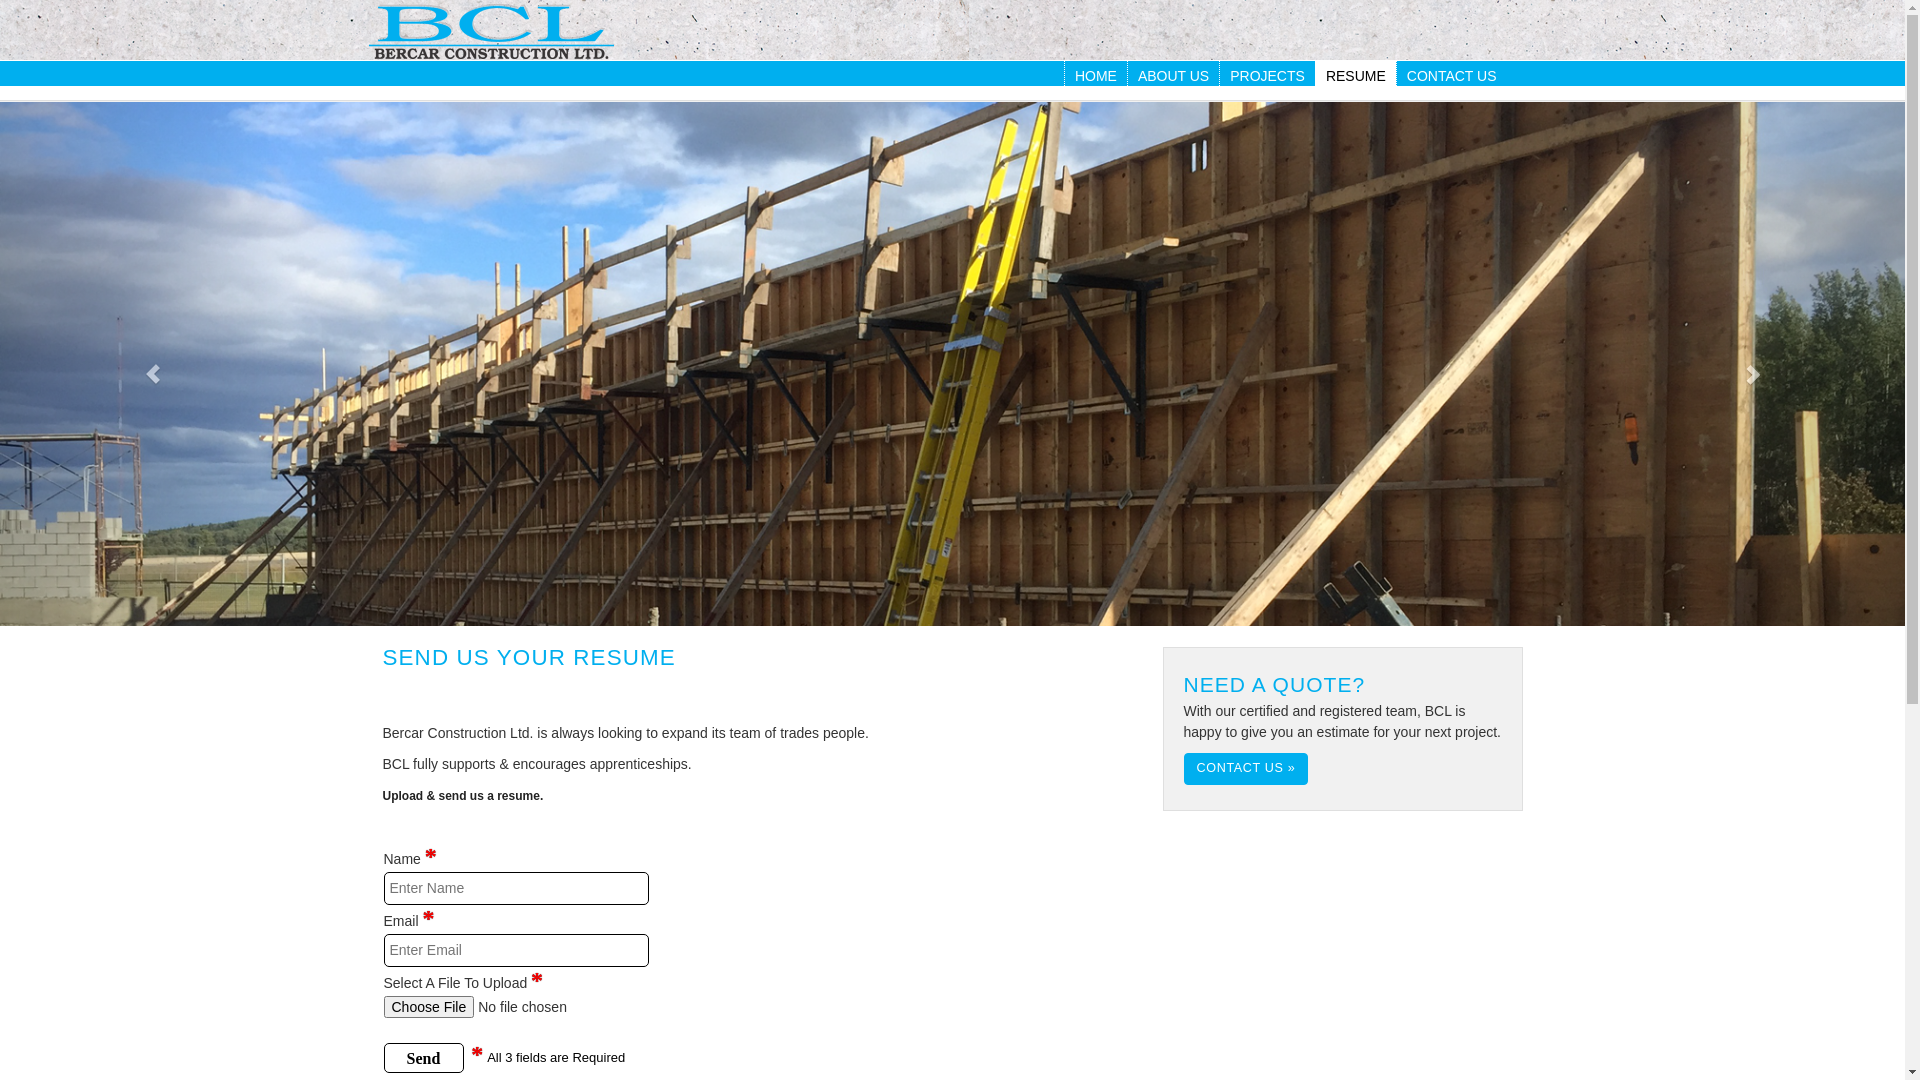 This screenshot has height=1080, width=1920. What do you see at coordinates (1174, 76) in the screenshot?
I see `ABOUT US` at bounding box center [1174, 76].